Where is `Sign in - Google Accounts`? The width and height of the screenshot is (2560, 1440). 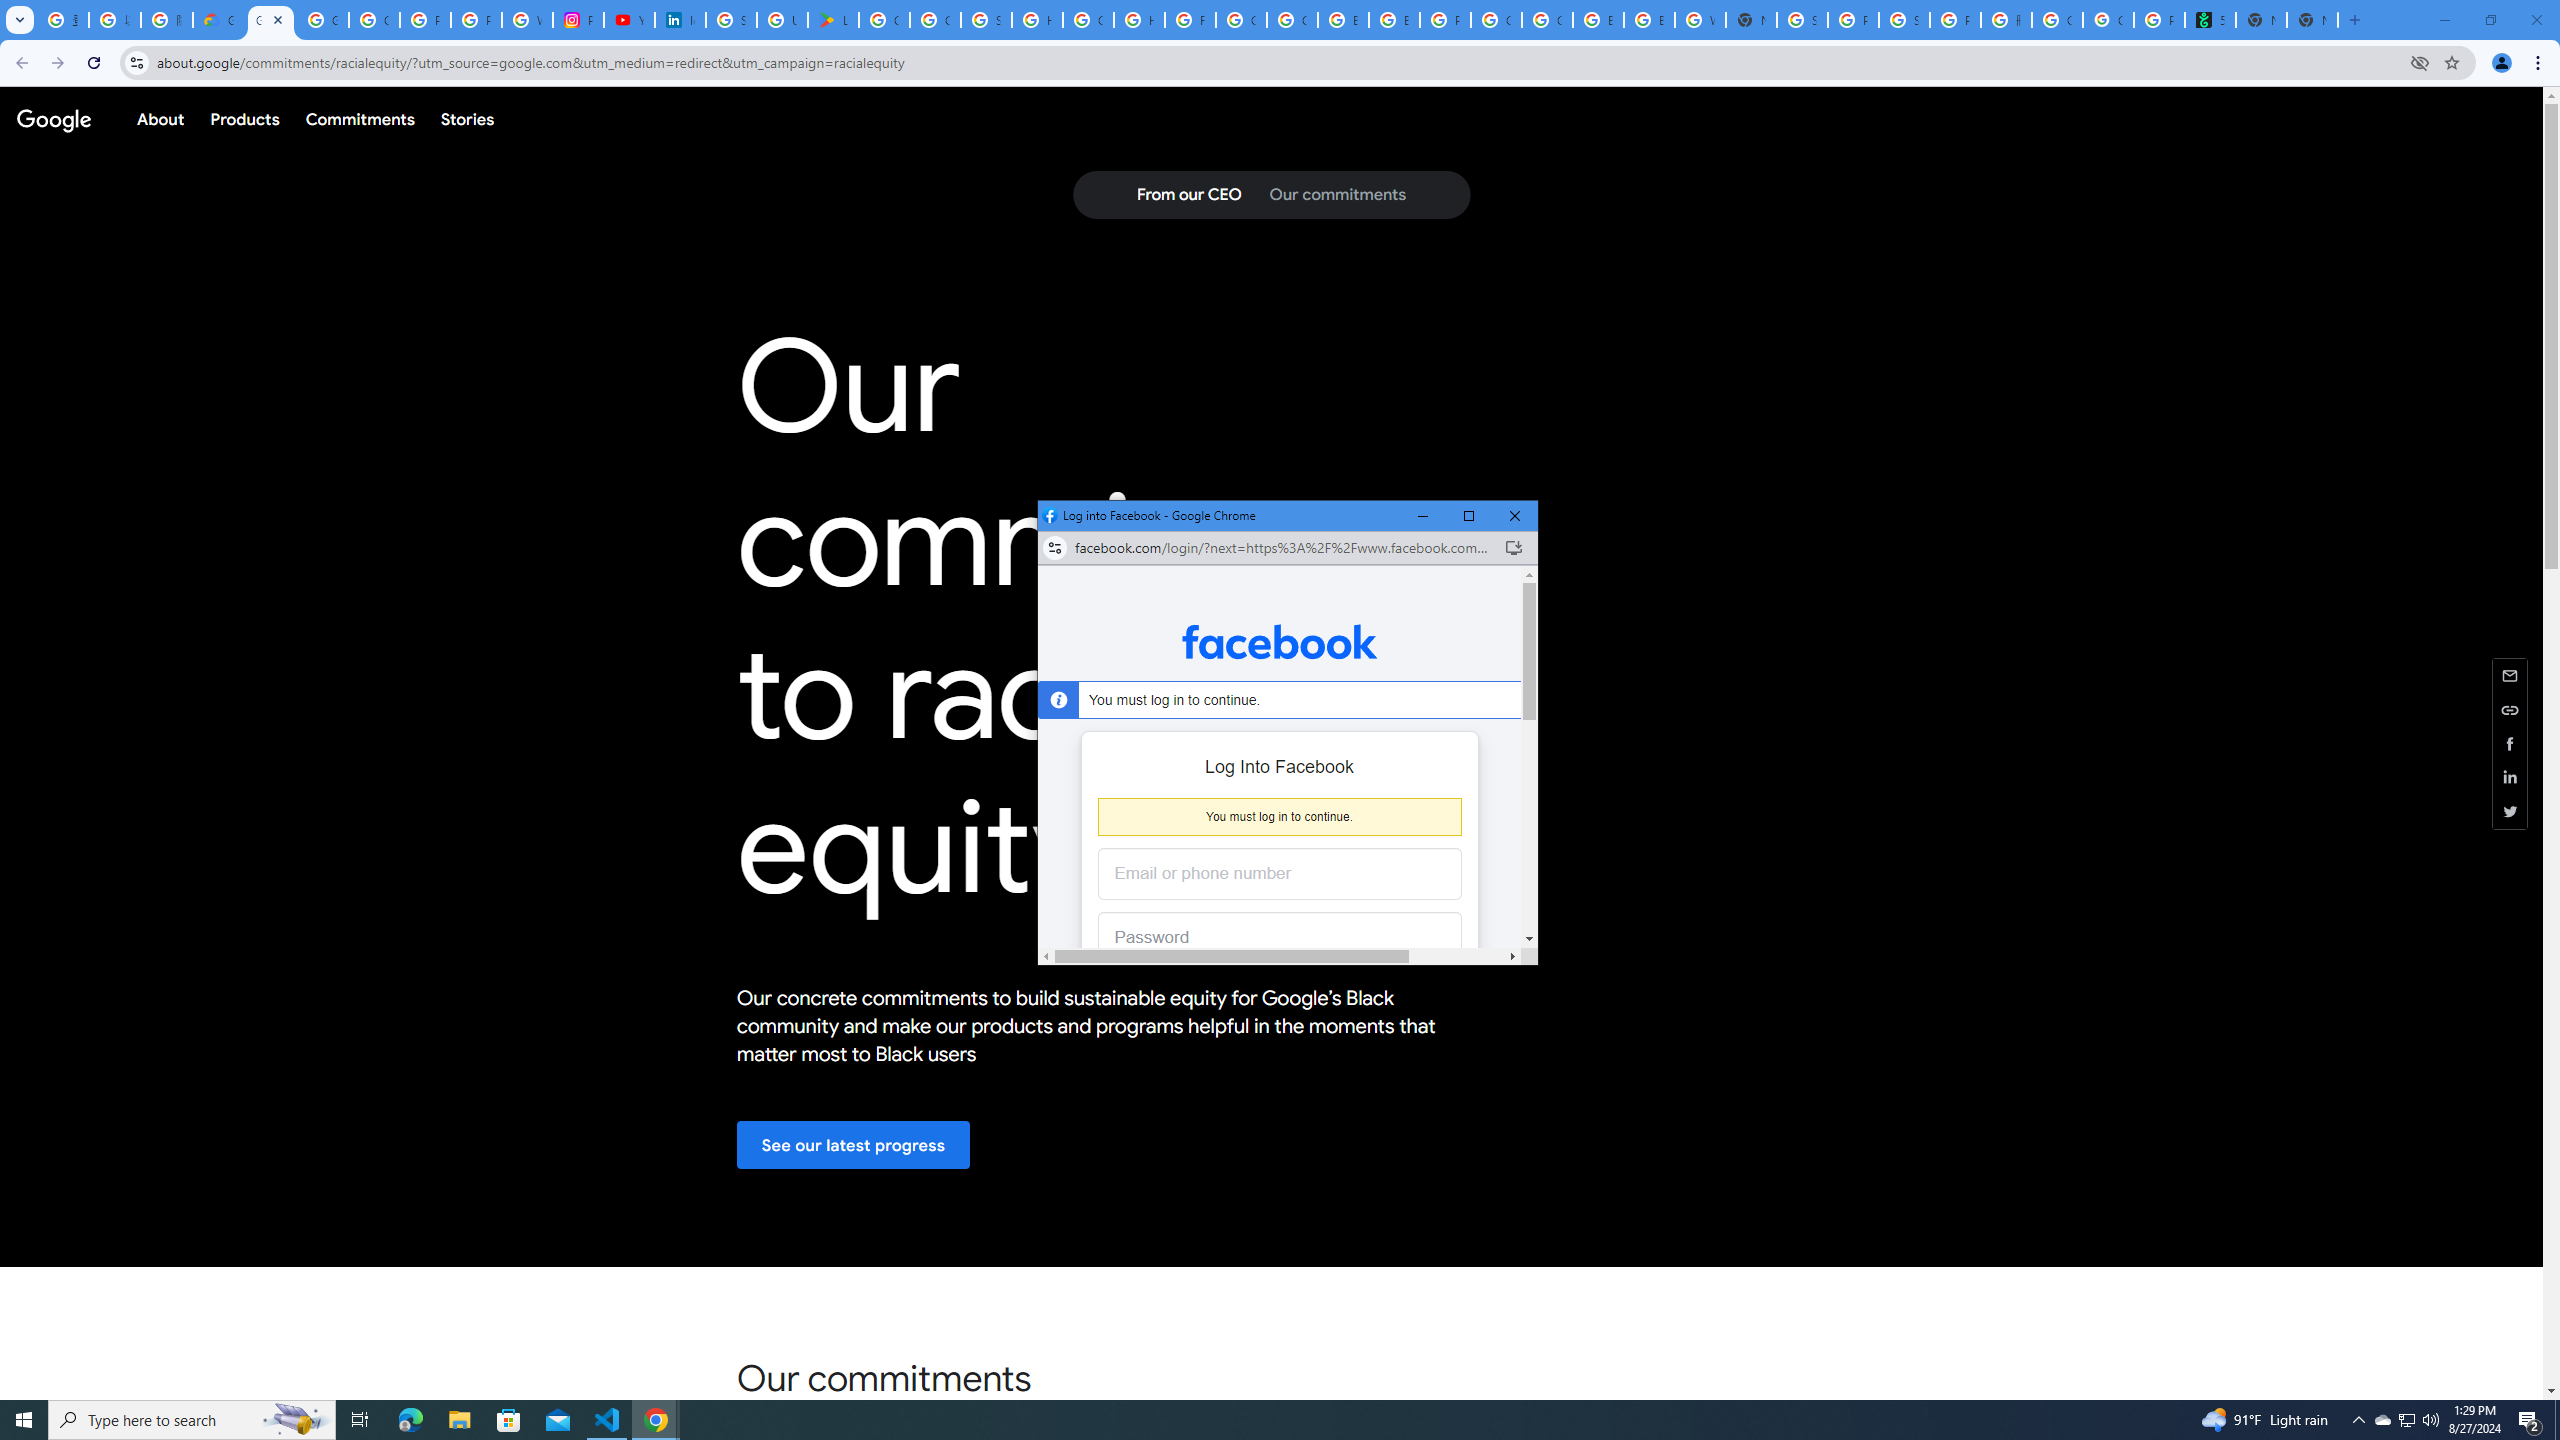 Sign in - Google Accounts is located at coordinates (730, 20).